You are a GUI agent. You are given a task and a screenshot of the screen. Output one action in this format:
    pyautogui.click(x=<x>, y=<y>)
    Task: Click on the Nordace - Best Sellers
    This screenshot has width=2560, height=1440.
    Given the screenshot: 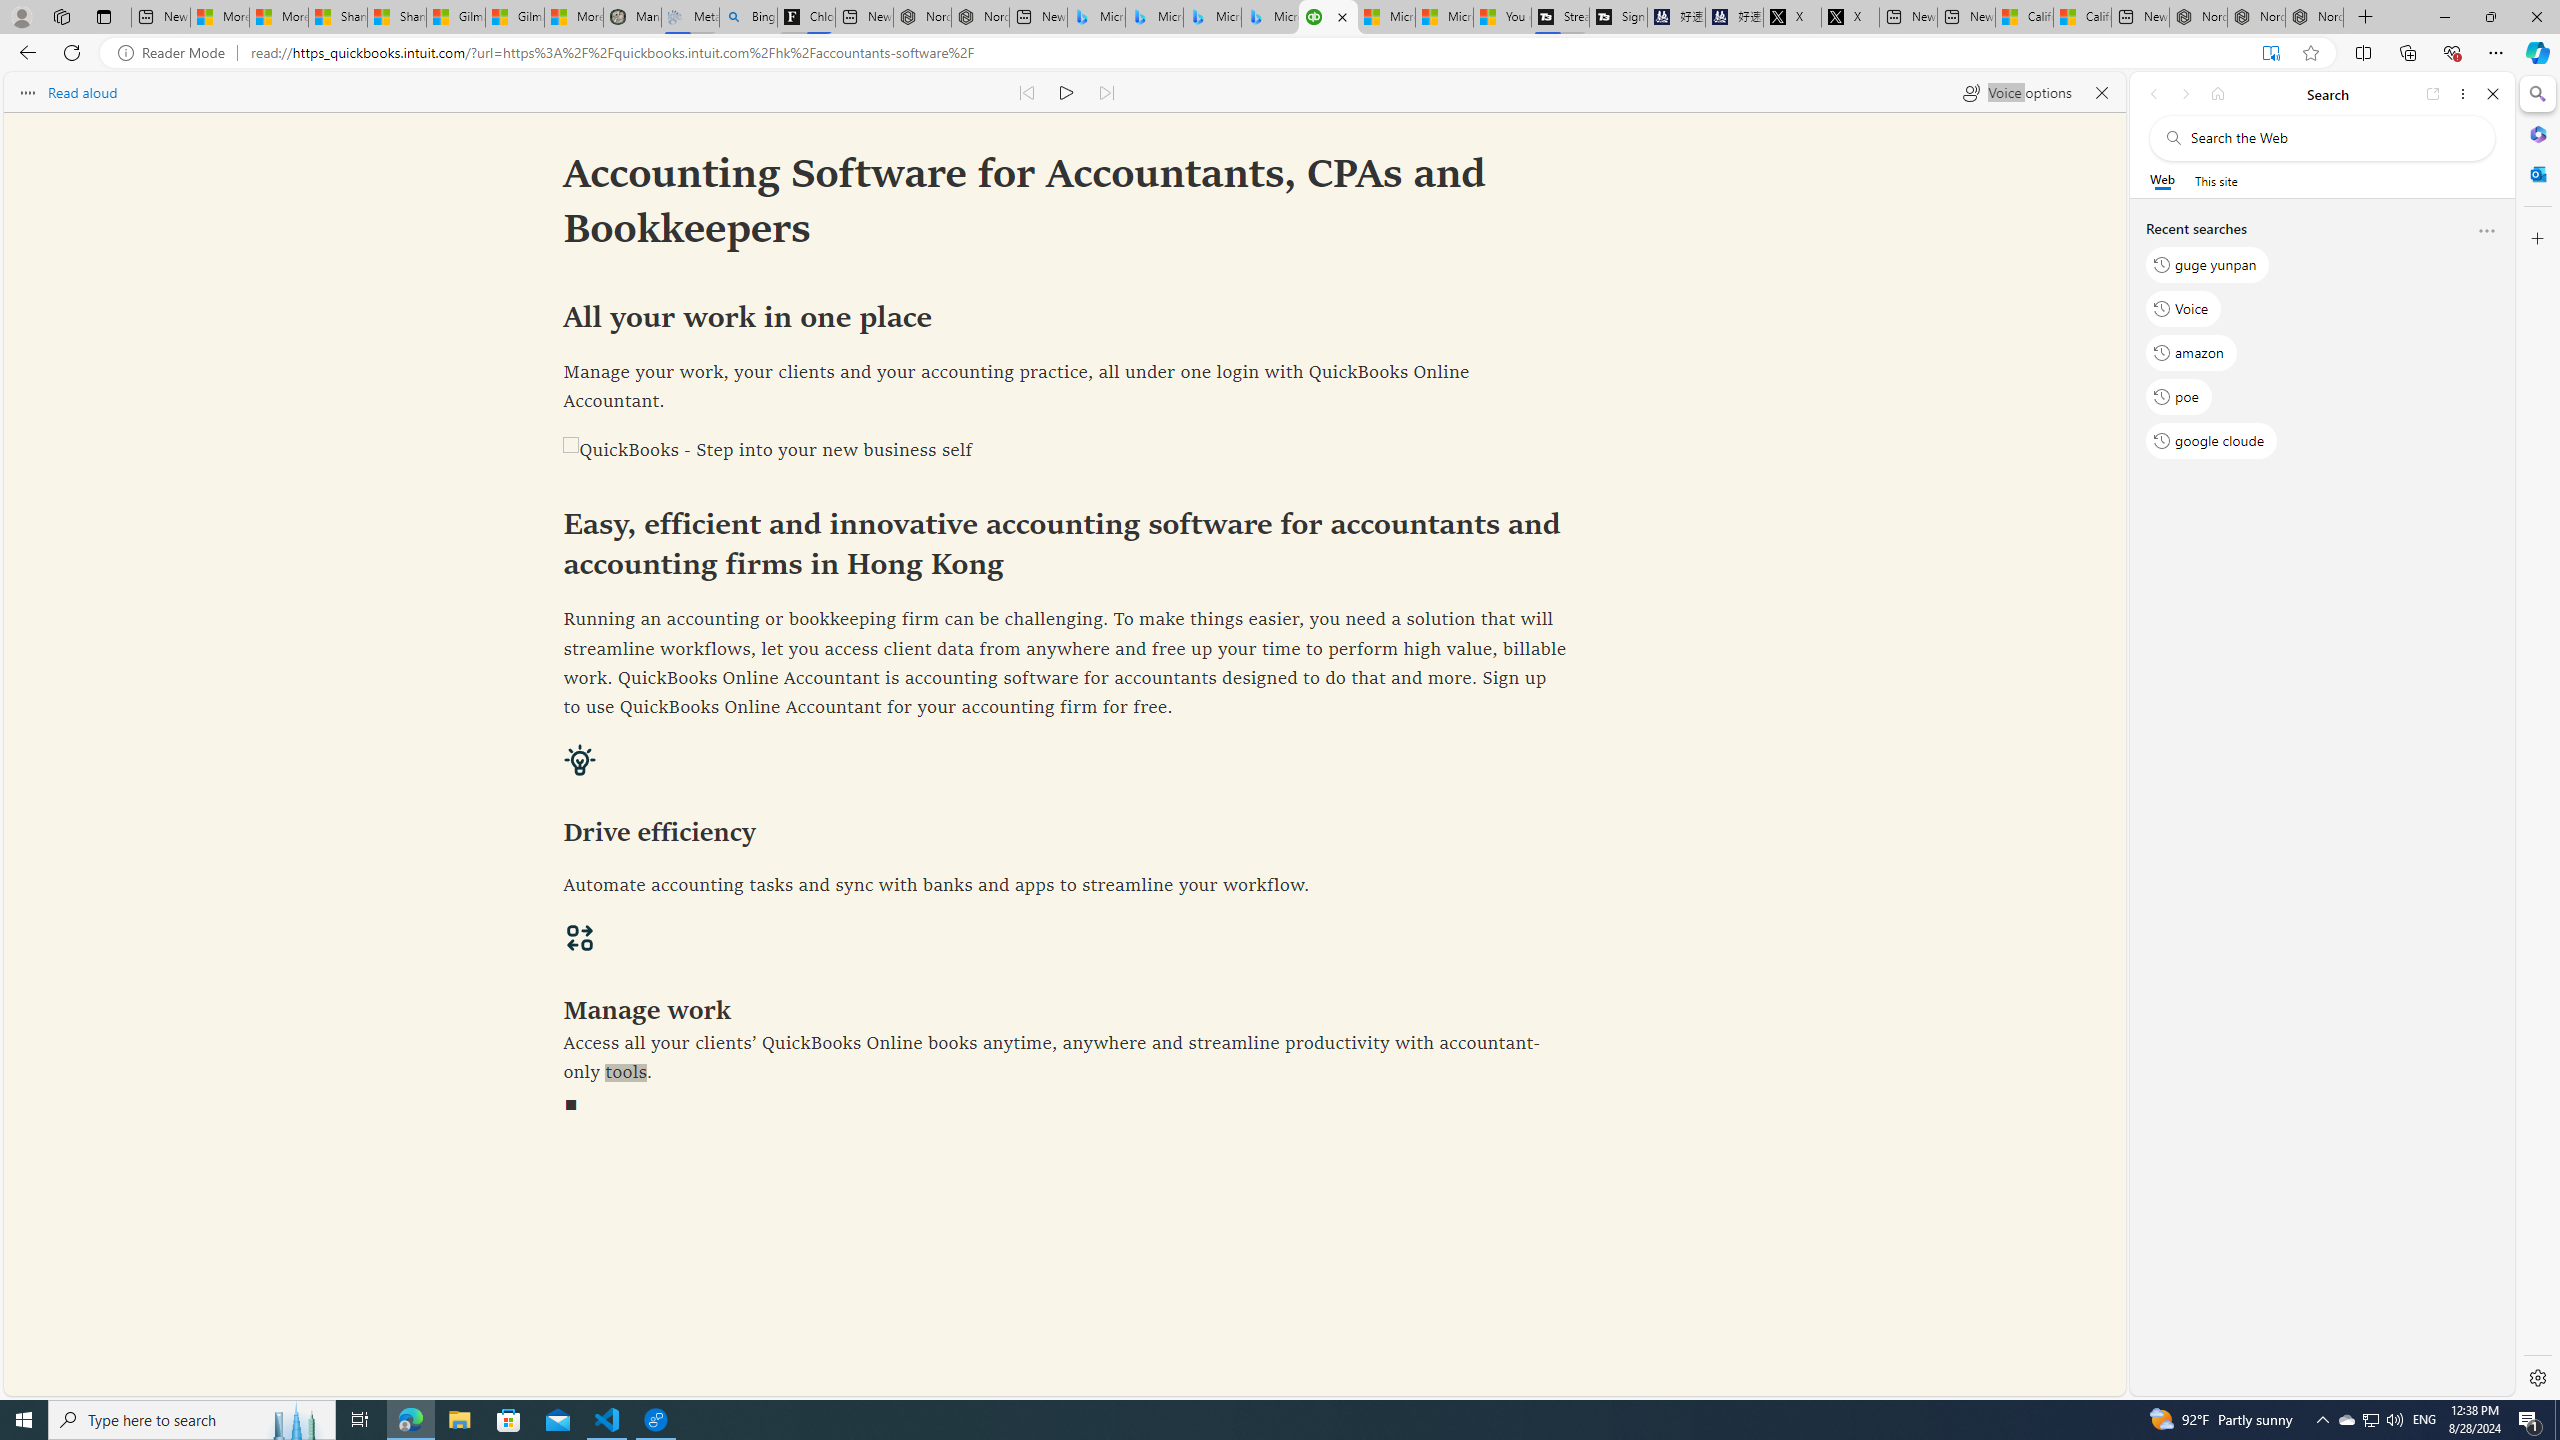 What is the action you would take?
    pyautogui.click(x=2197, y=17)
    